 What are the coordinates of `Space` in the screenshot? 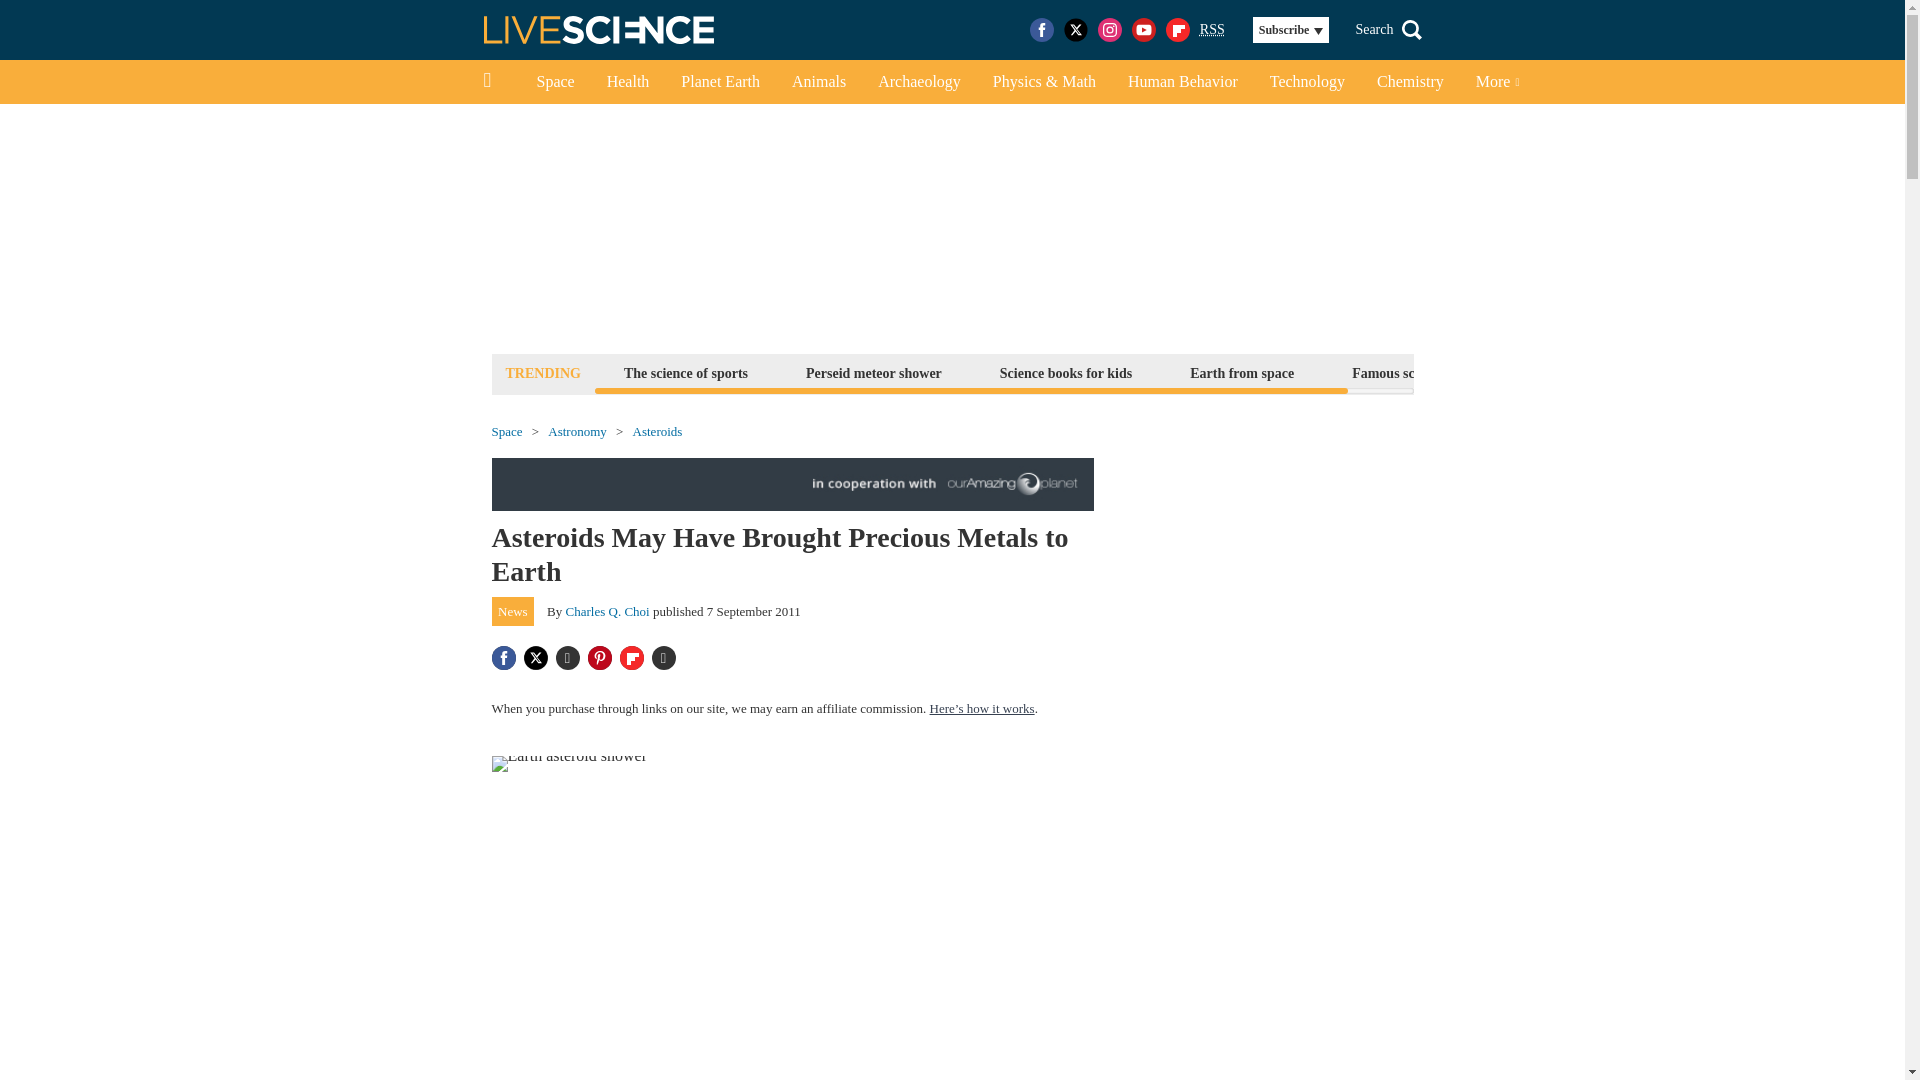 It's located at (554, 82).